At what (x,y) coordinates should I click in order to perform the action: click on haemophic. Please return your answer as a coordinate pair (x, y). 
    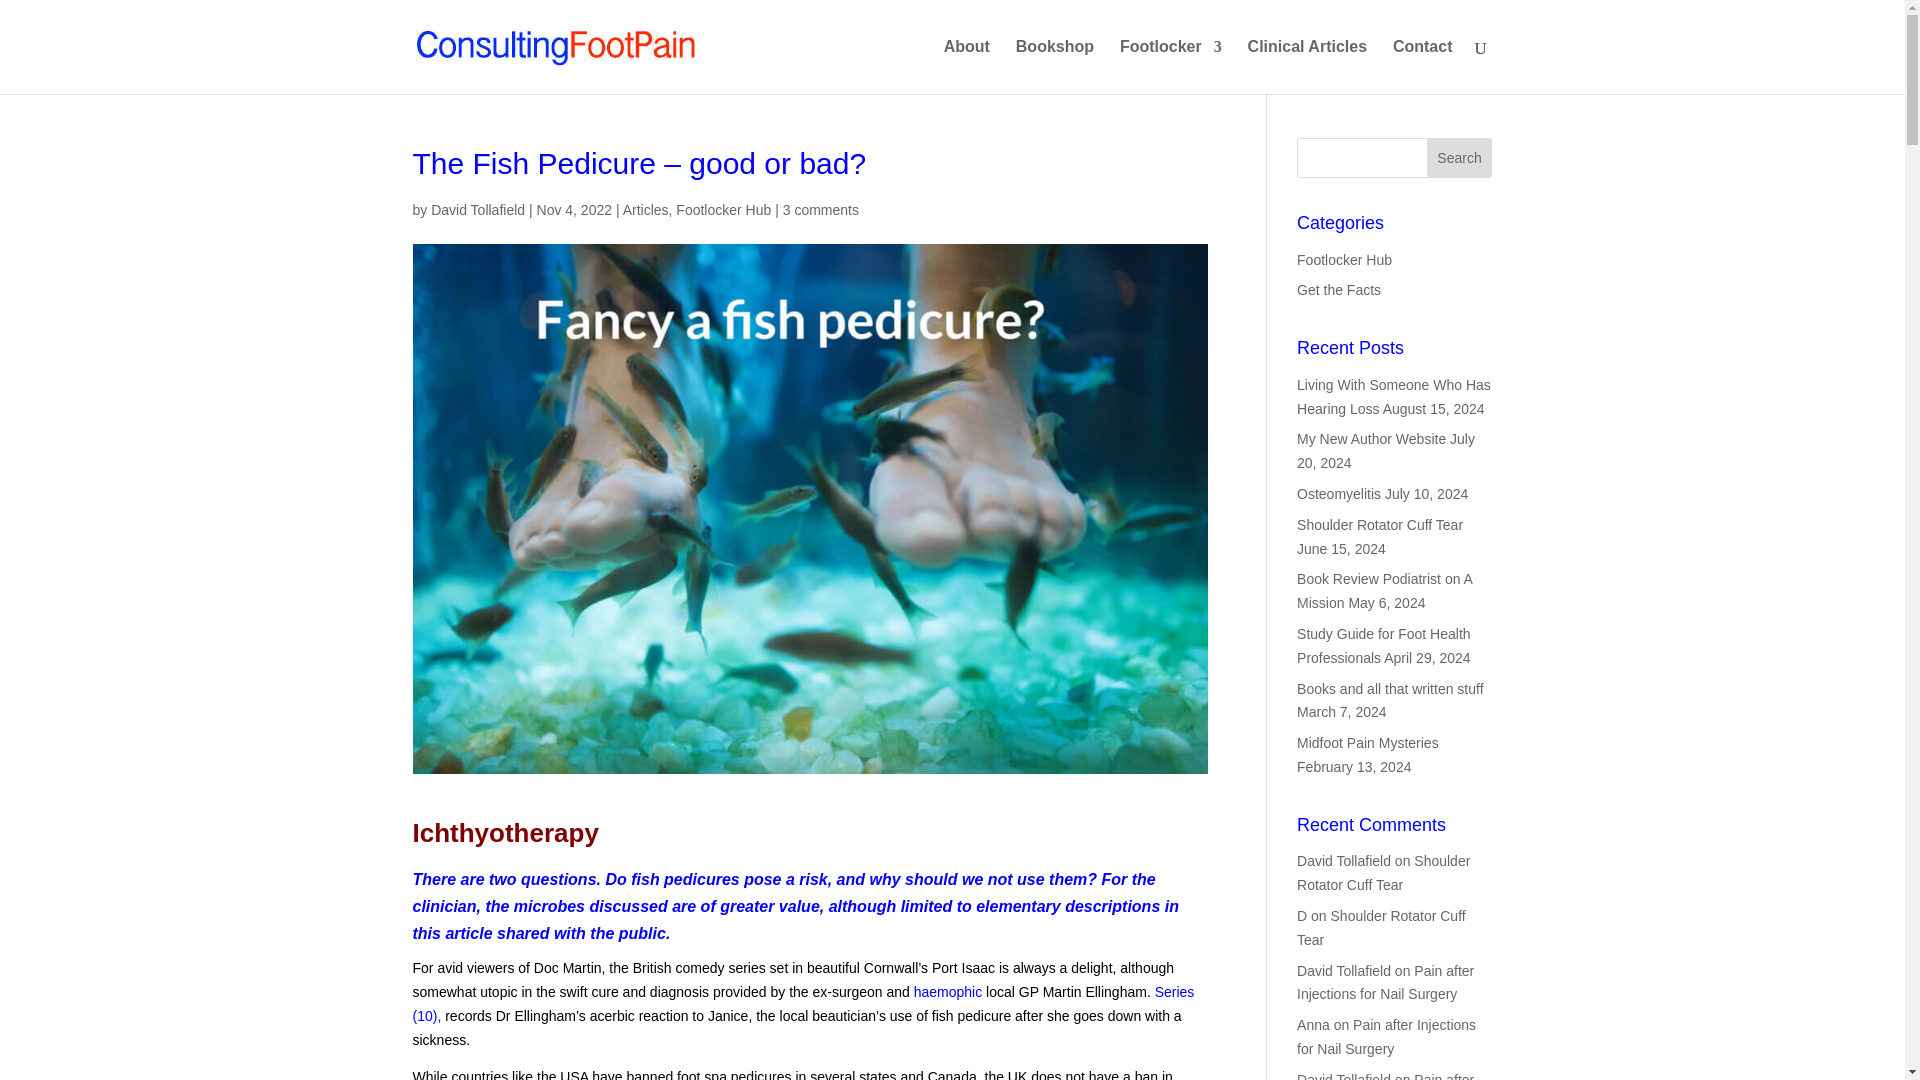
    Looking at the image, I should click on (948, 992).